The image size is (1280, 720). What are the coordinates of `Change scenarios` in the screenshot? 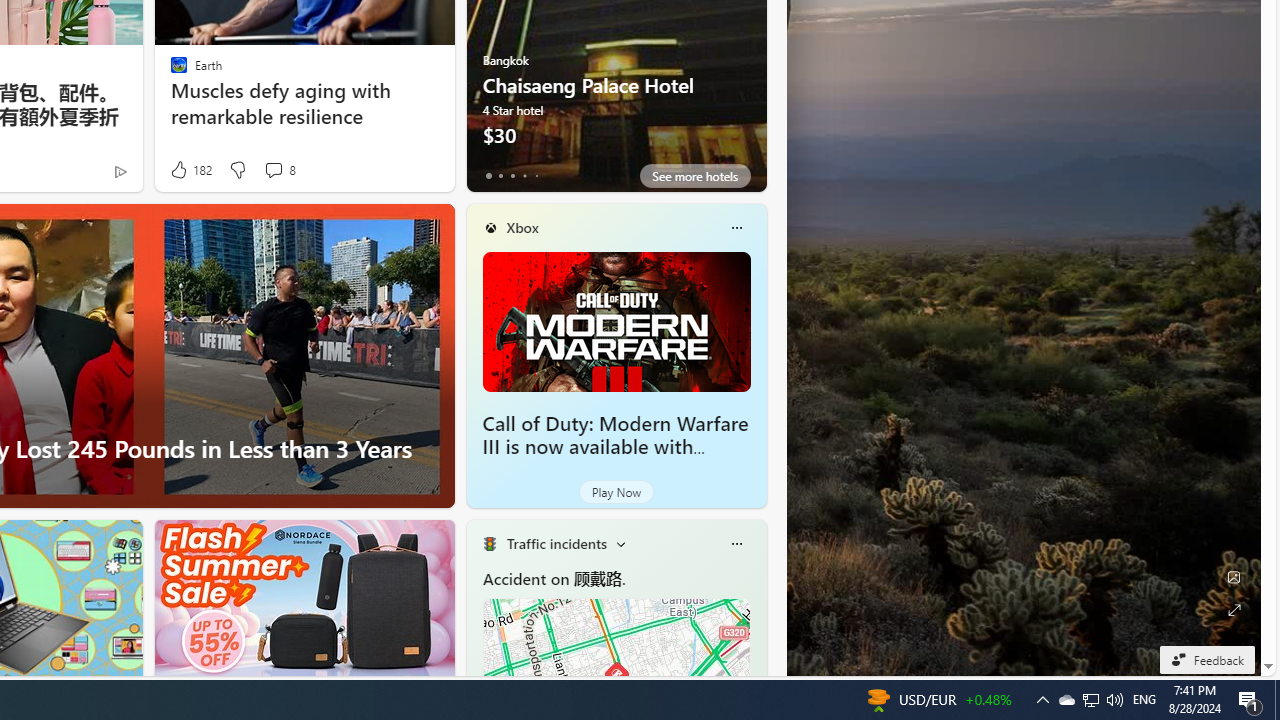 It's located at (620, 544).